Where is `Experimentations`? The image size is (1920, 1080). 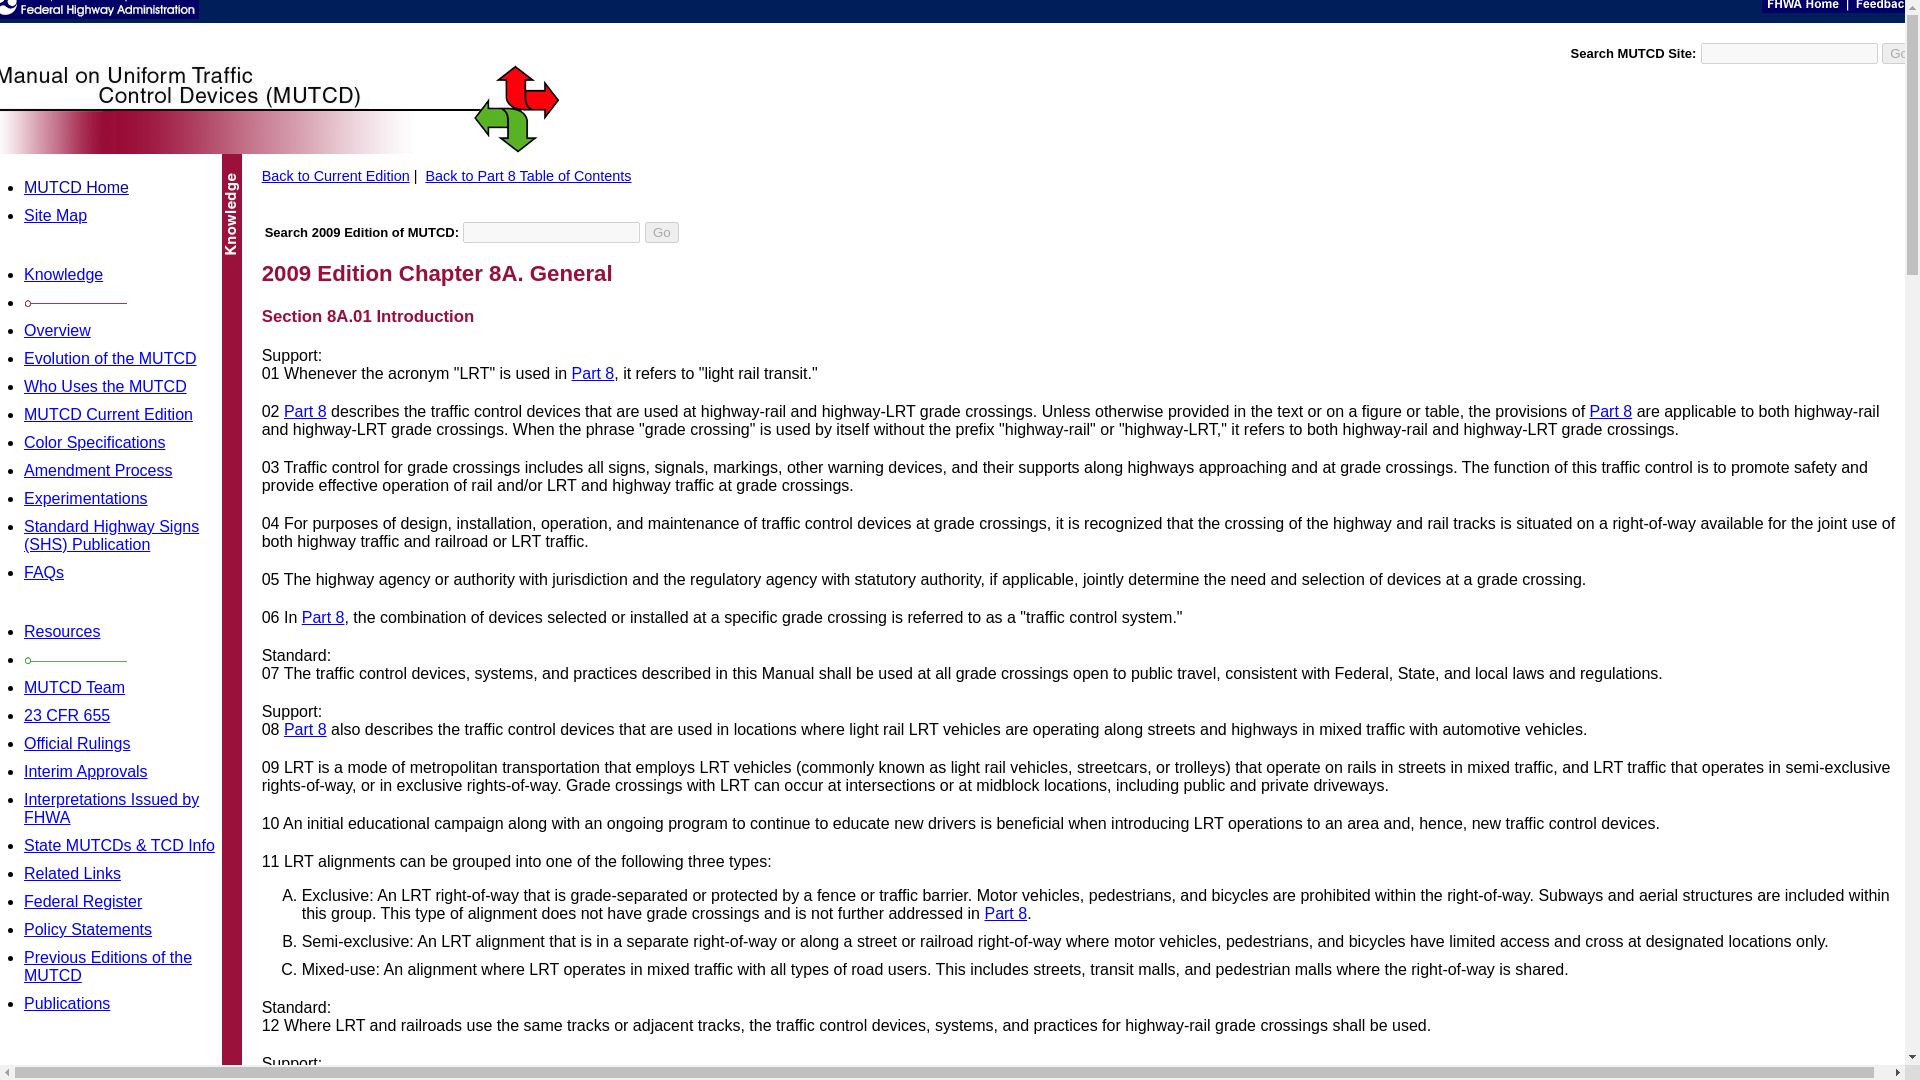
Experimentations is located at coordinates (85, 498).